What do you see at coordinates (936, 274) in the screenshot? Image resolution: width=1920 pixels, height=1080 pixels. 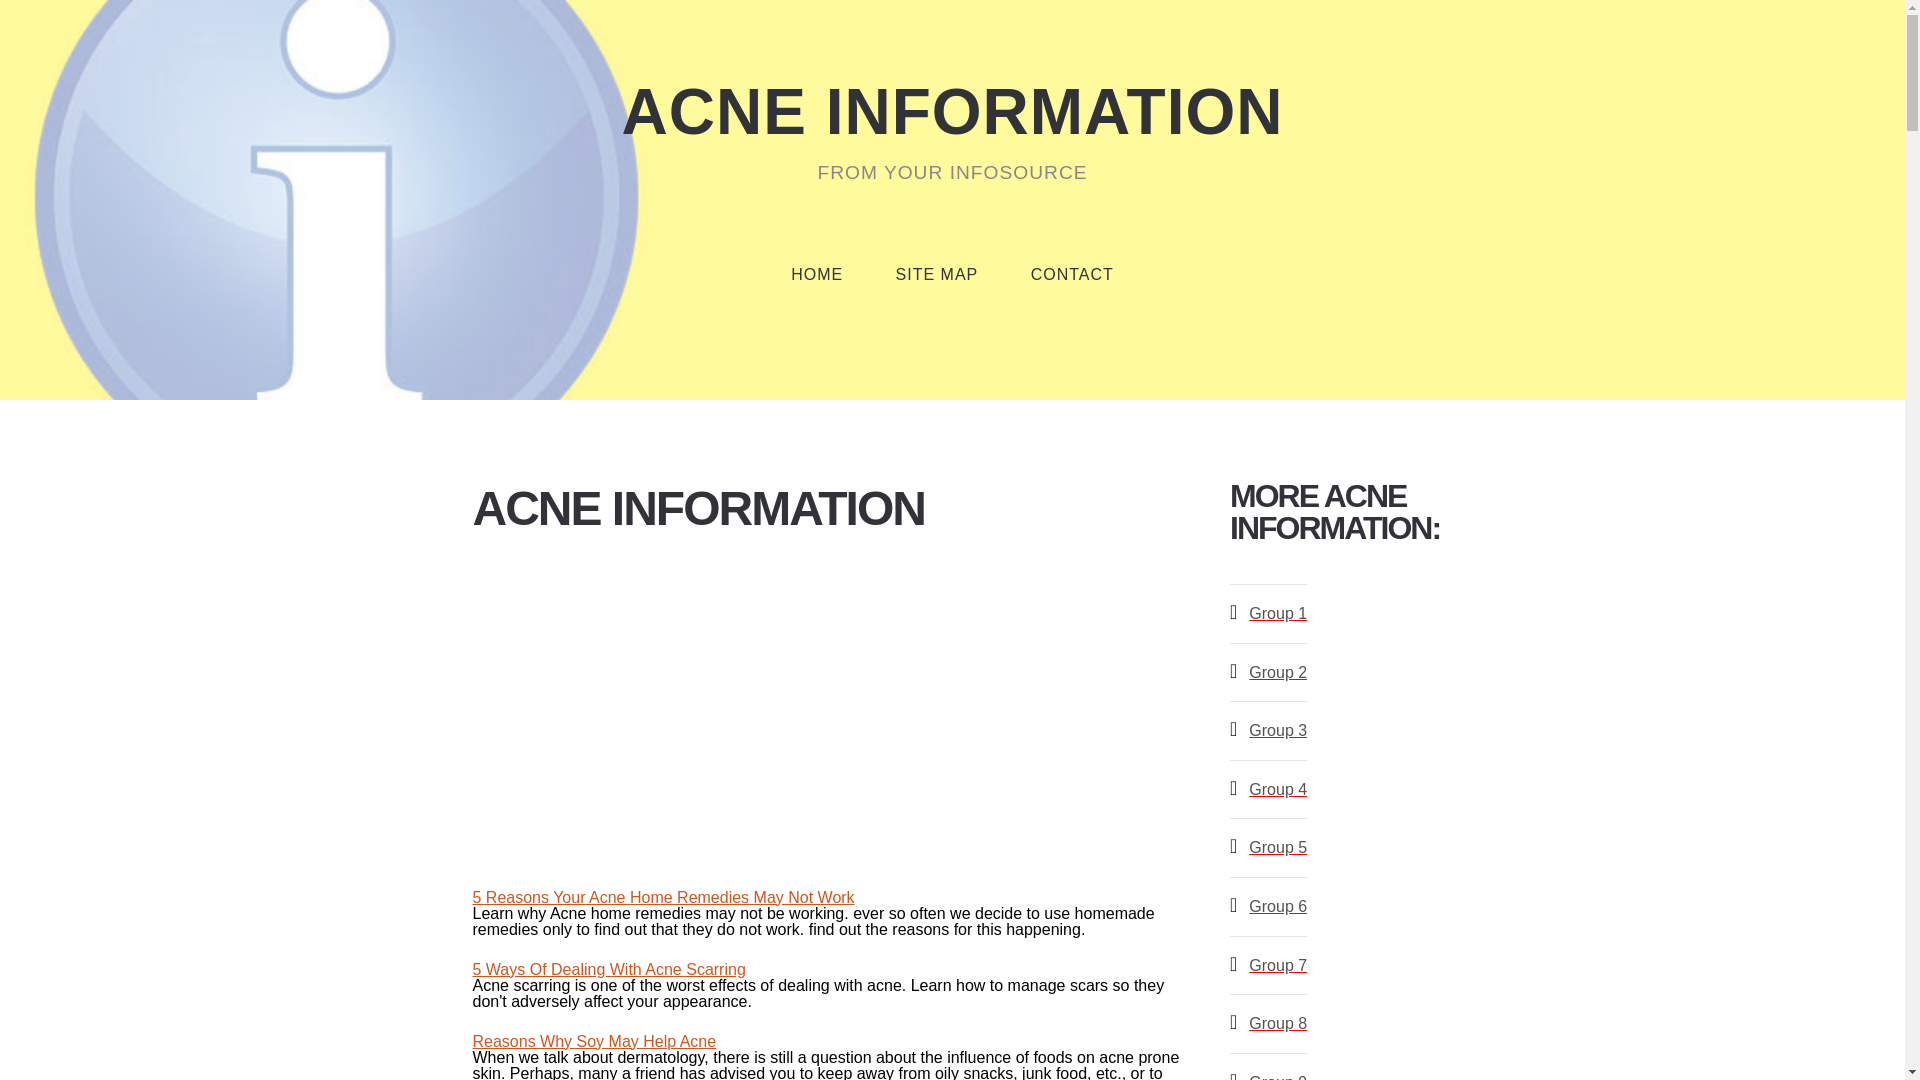 I see `SITE MAP` at bounding box center [936, 274].